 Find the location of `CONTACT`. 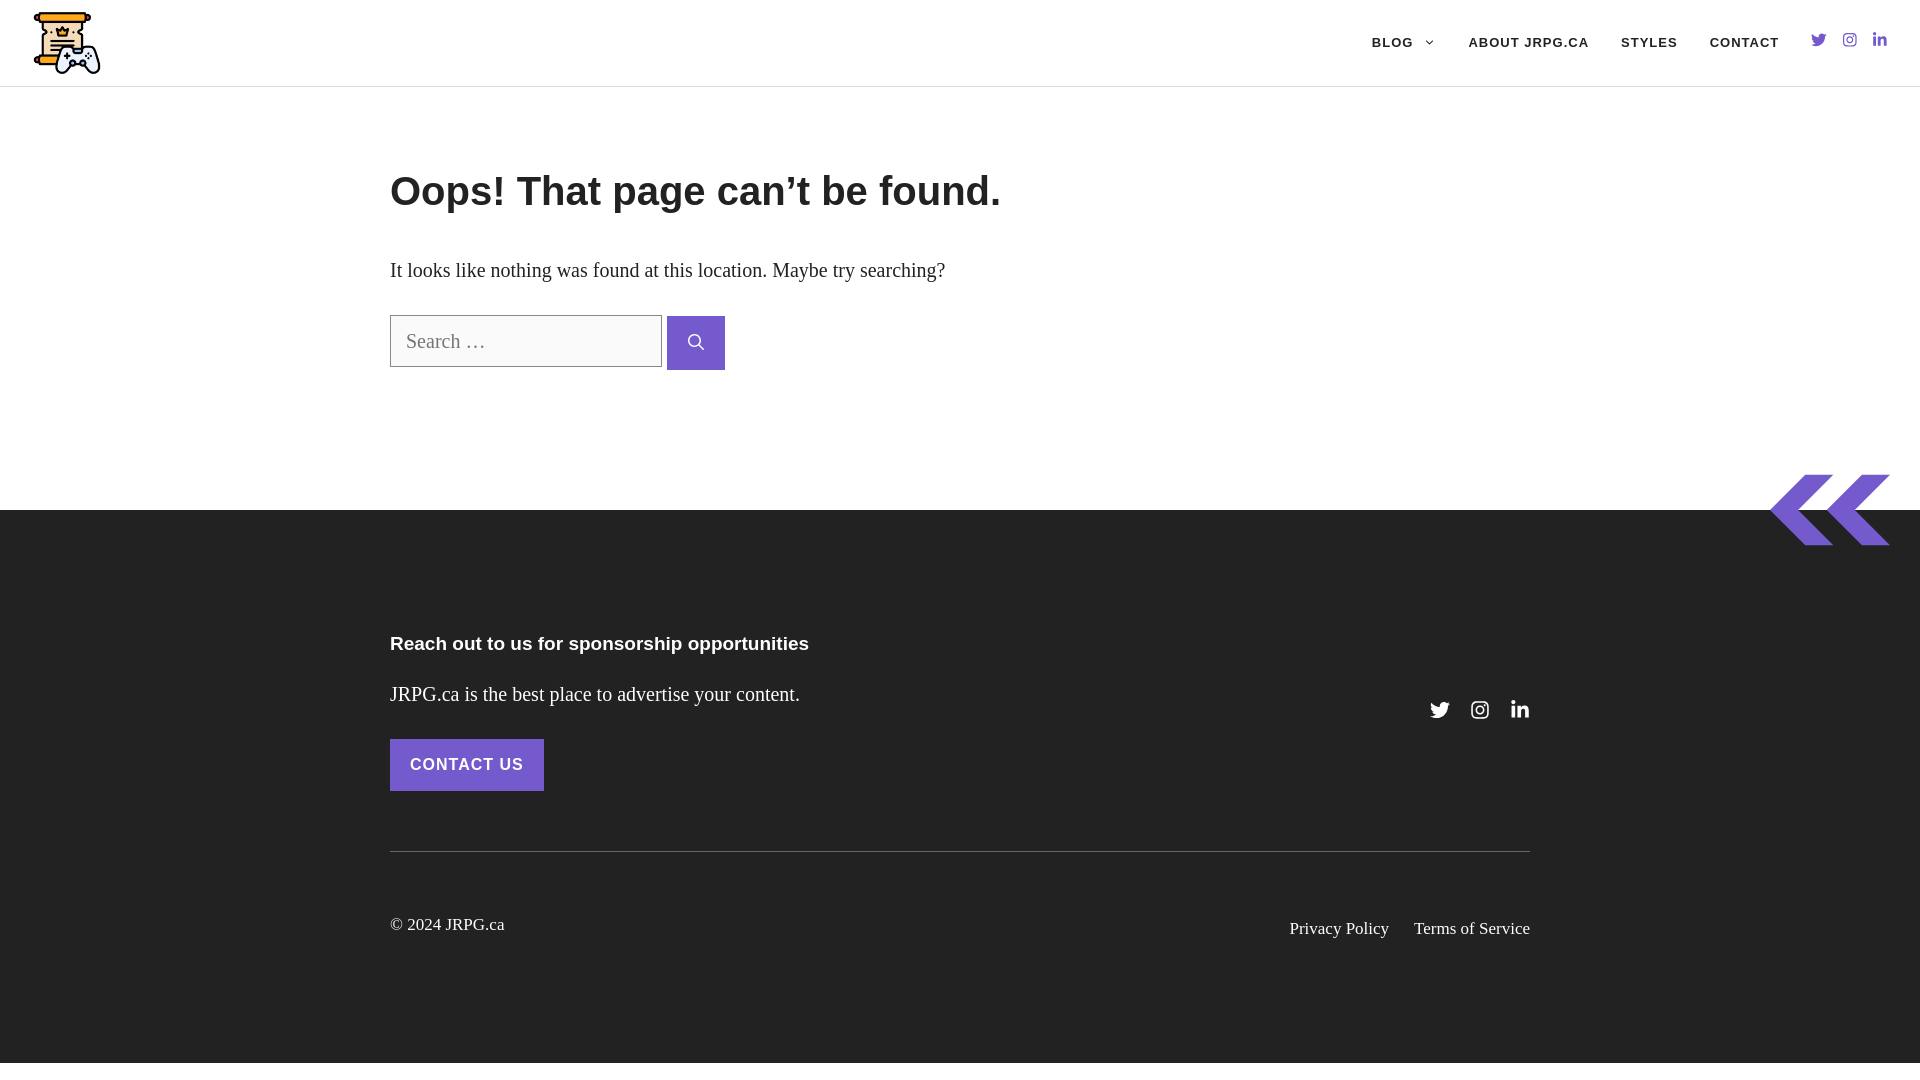

CONTACT is located at coordinates (1744, 42).